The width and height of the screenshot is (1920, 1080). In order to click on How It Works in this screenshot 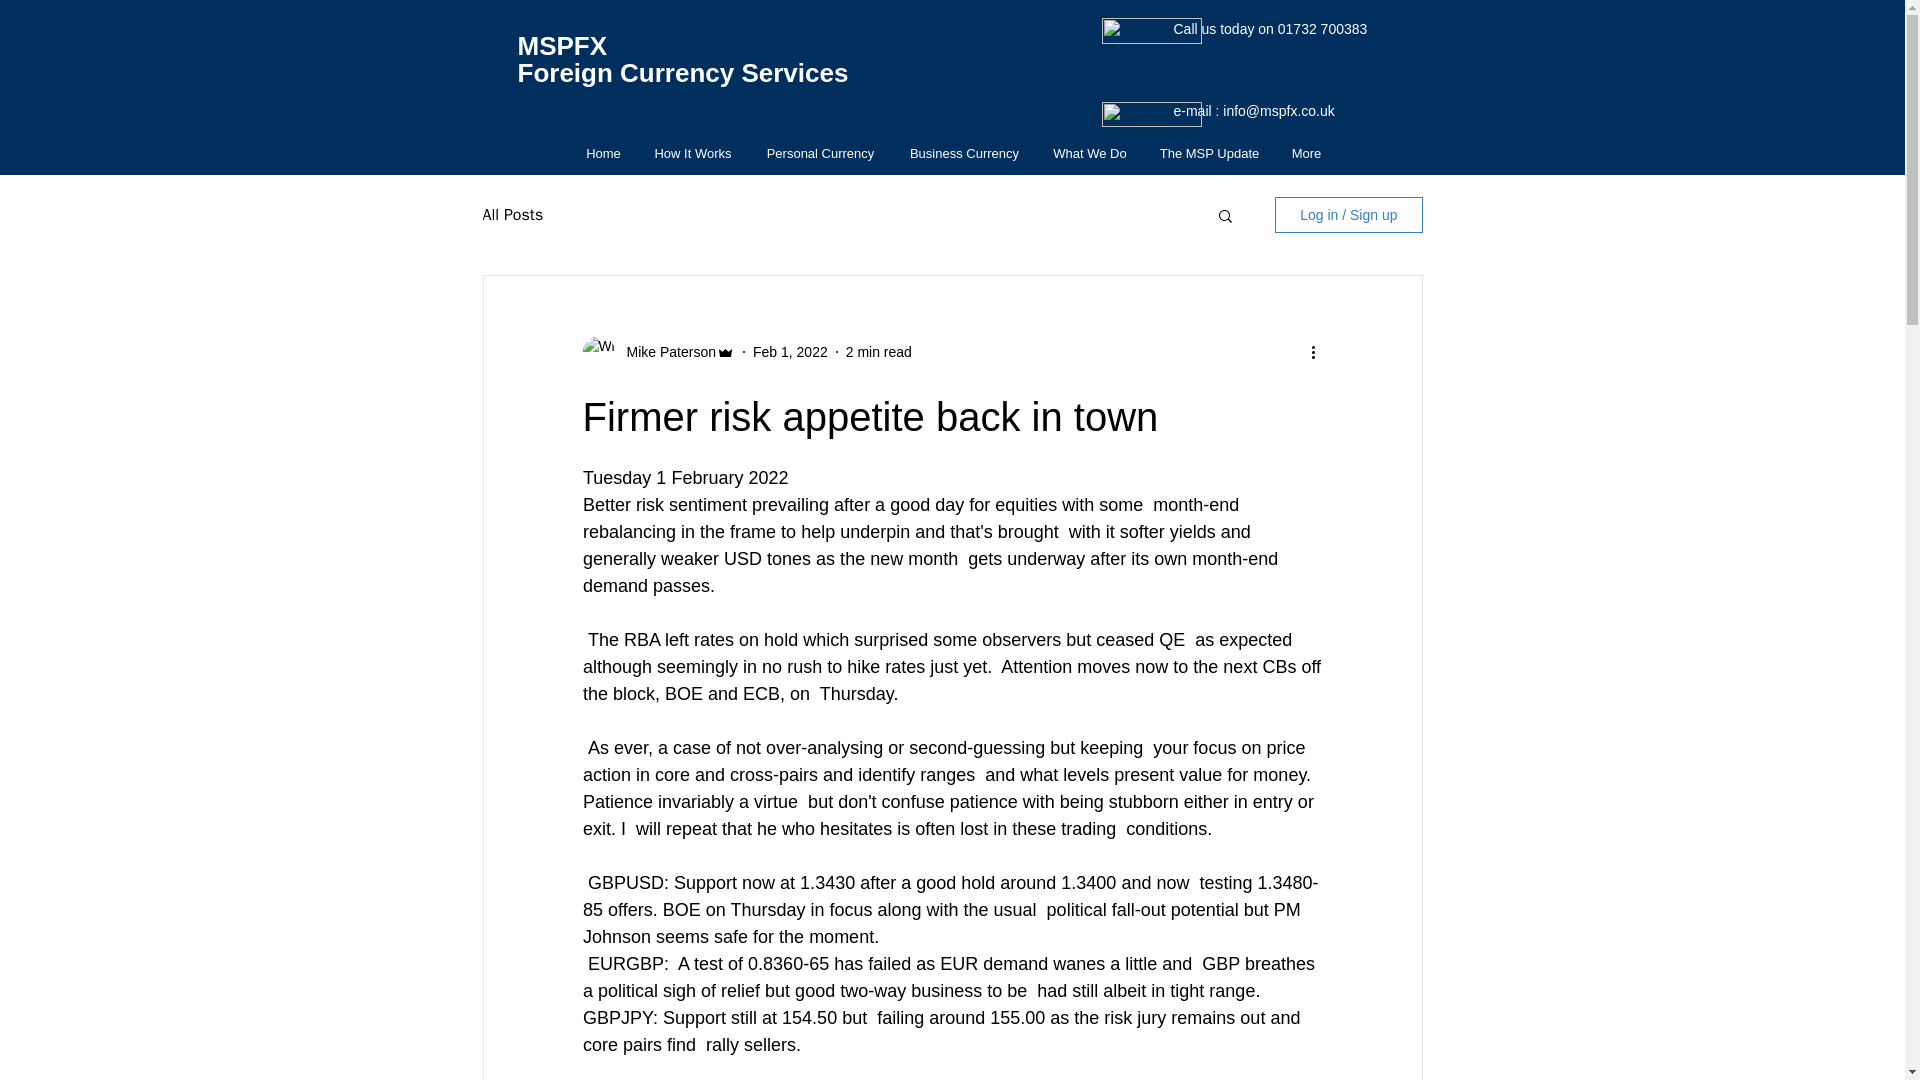, I will do `click(692, 153)`.